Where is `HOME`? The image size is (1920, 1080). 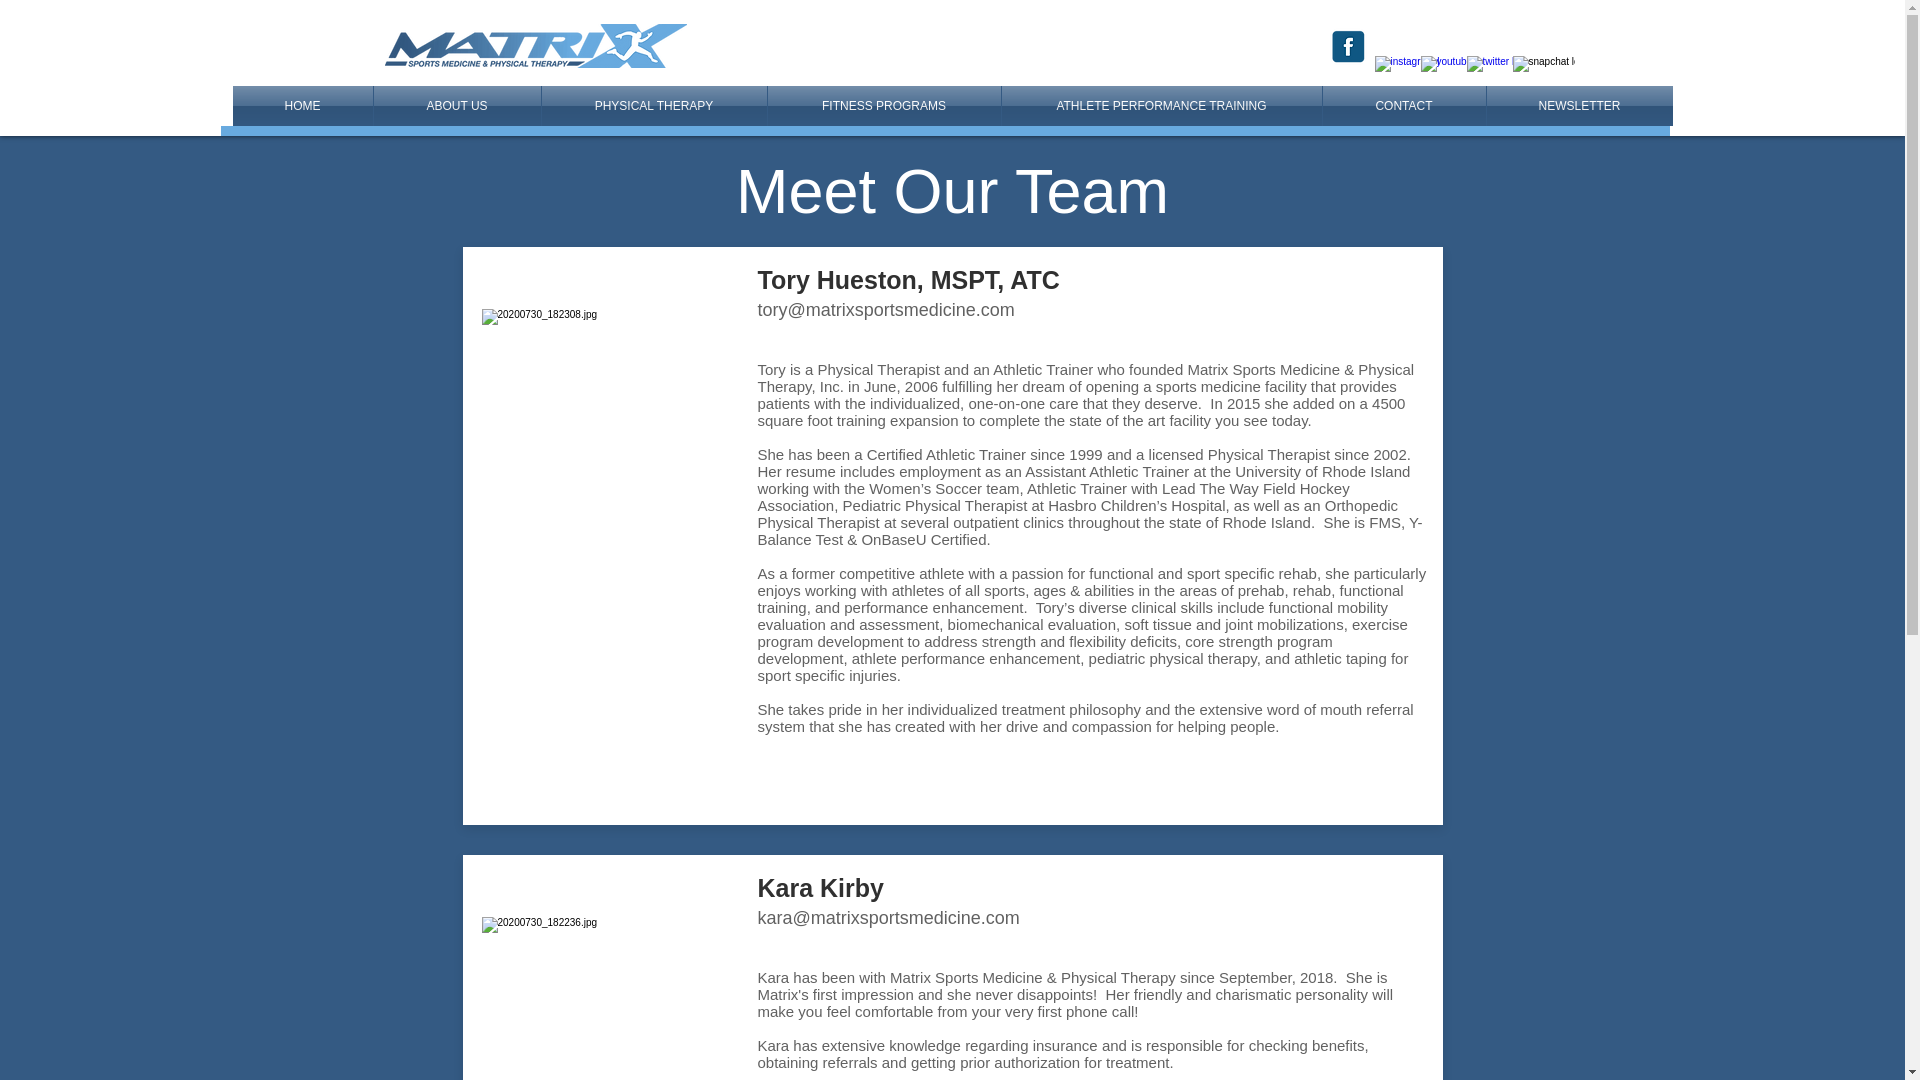 HOME is located at coordinates (302, 106).